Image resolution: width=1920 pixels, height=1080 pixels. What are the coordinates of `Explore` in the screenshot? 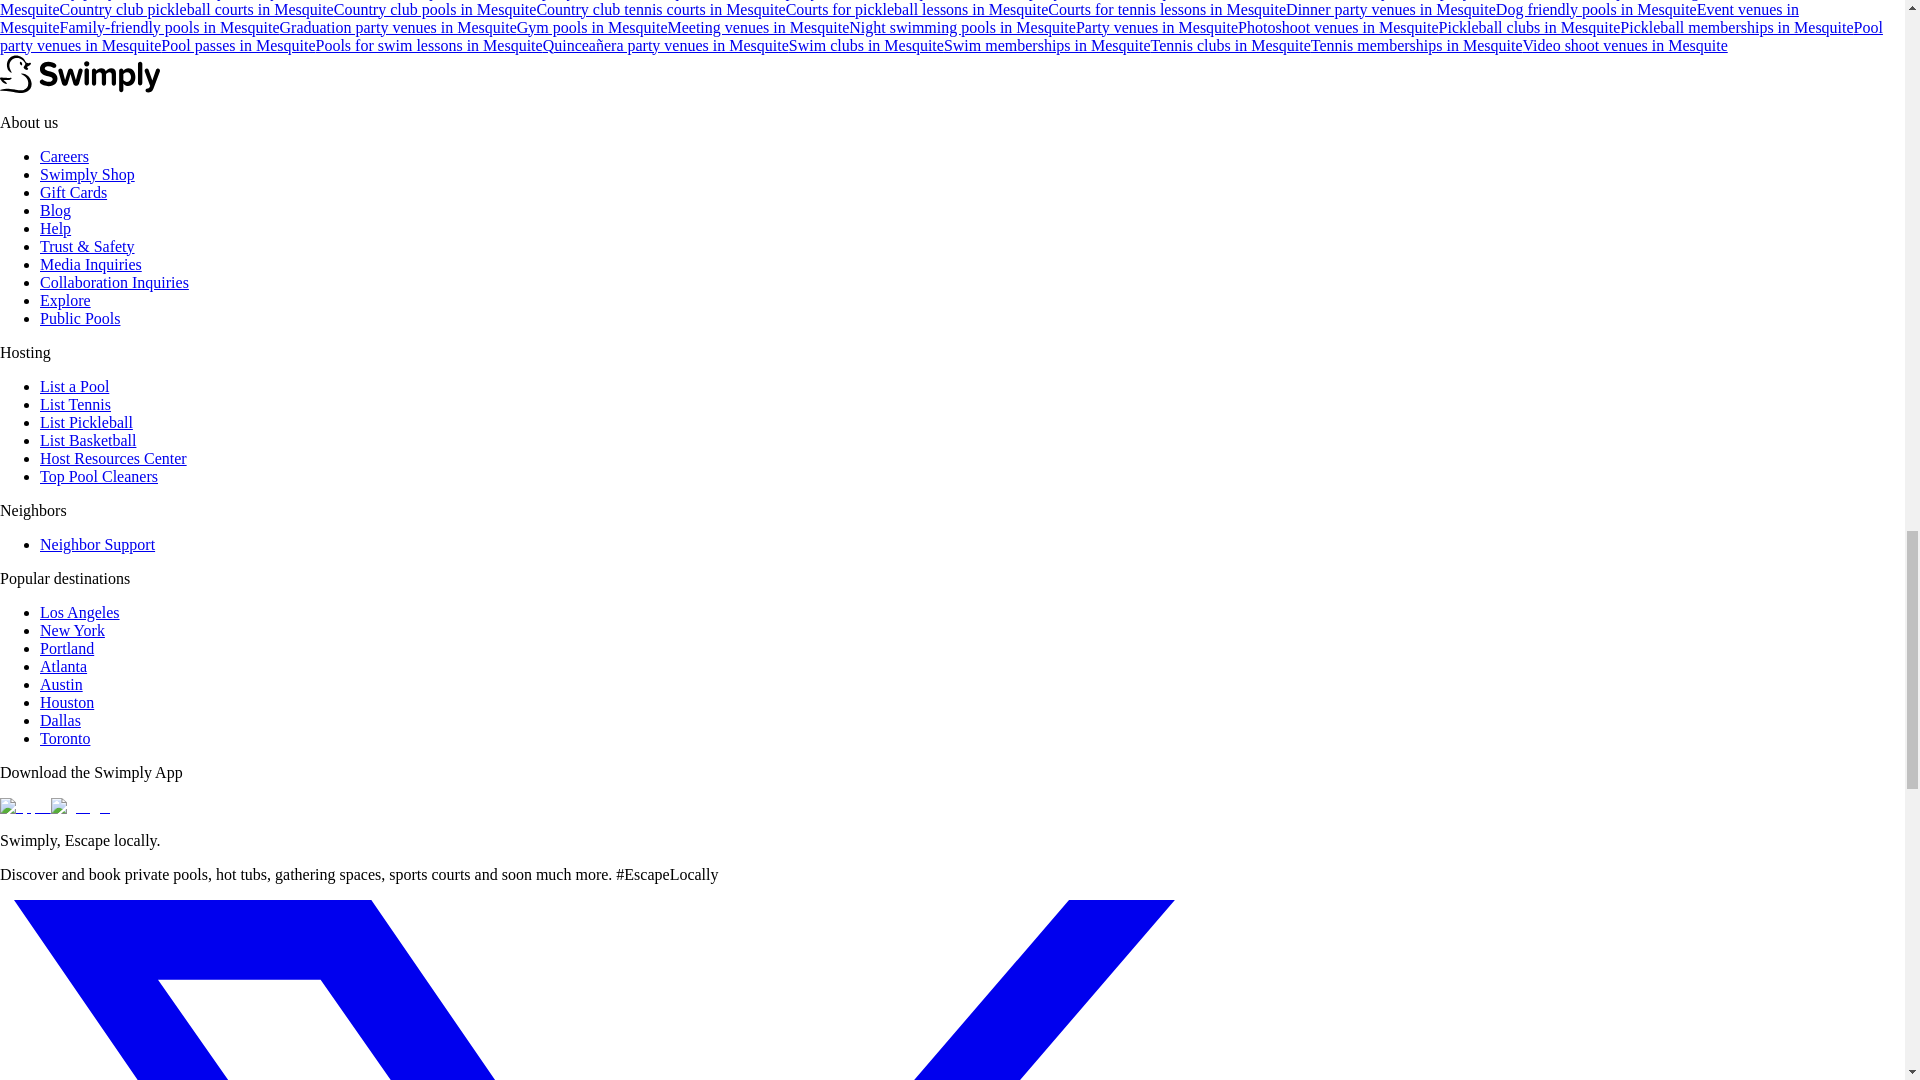 It's located at (65, 300).